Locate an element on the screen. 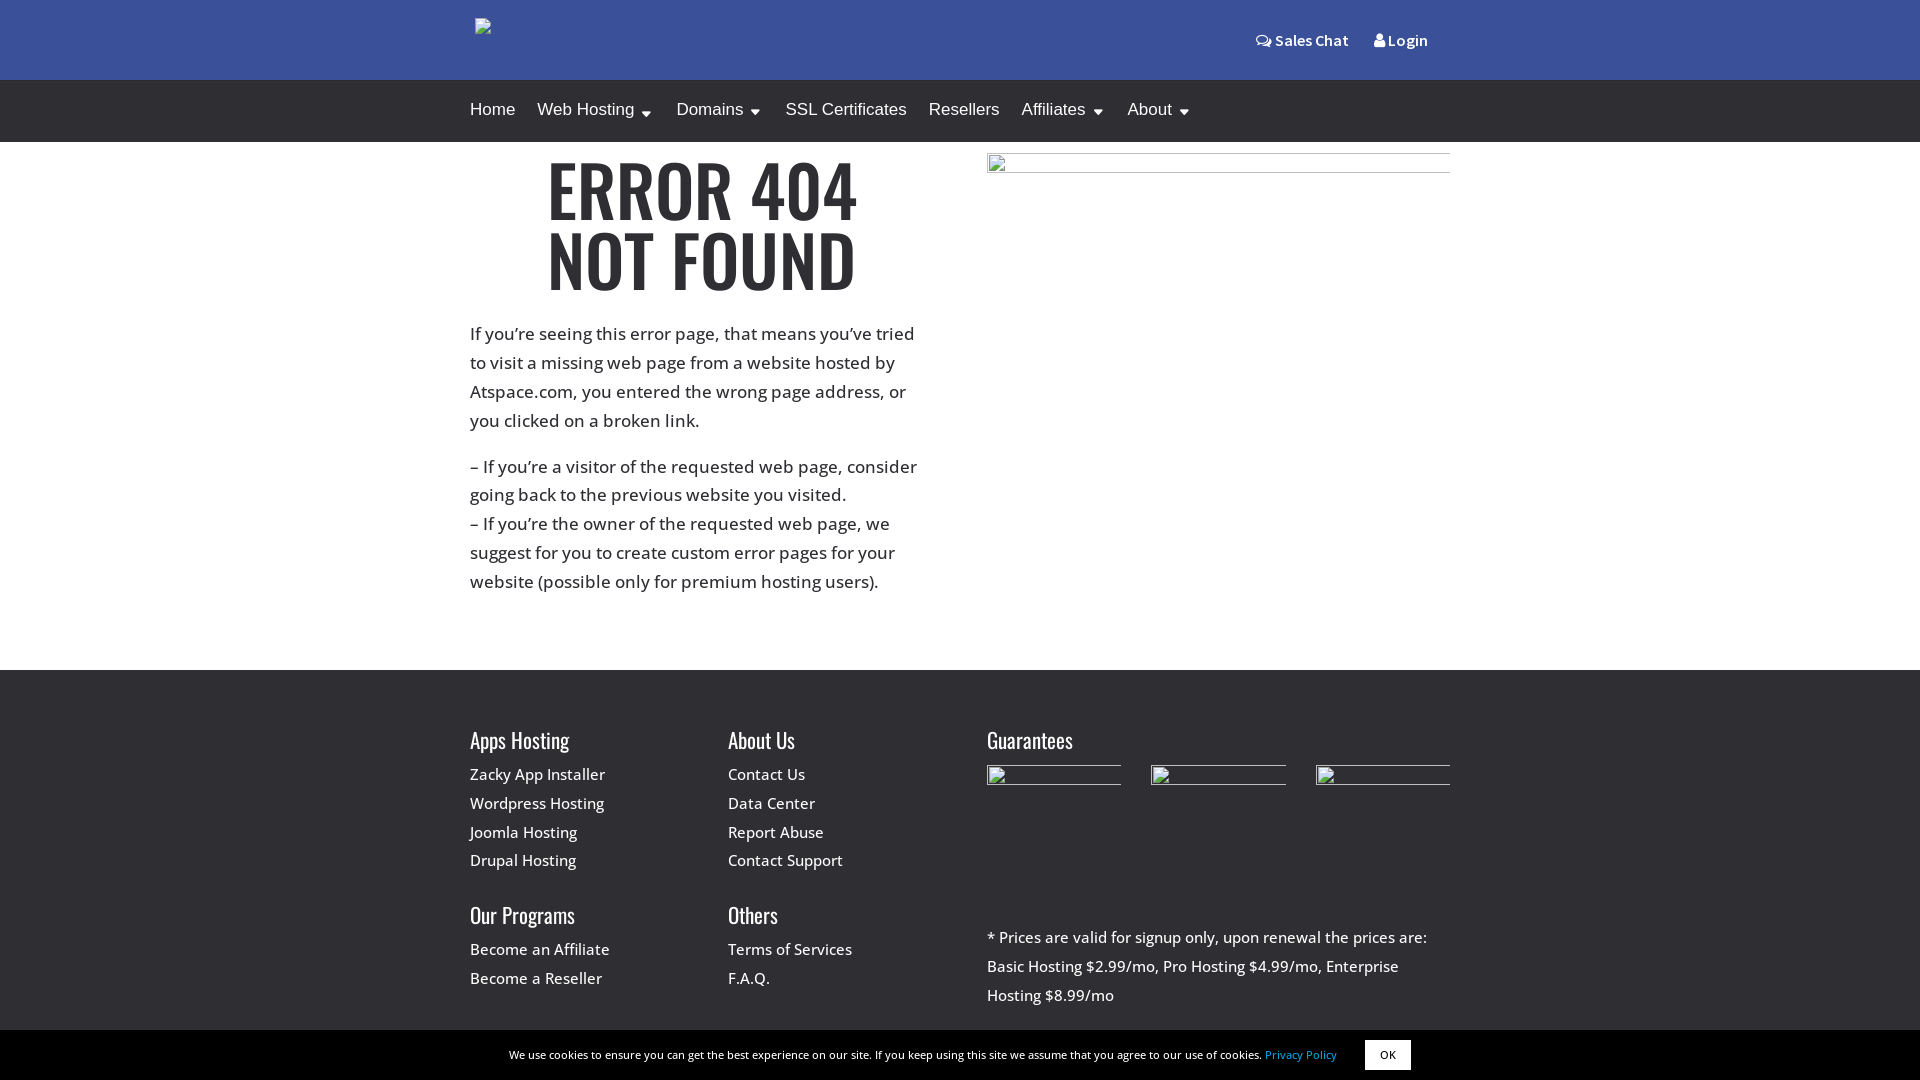  Contact Us is located at coordinates (766, 774).